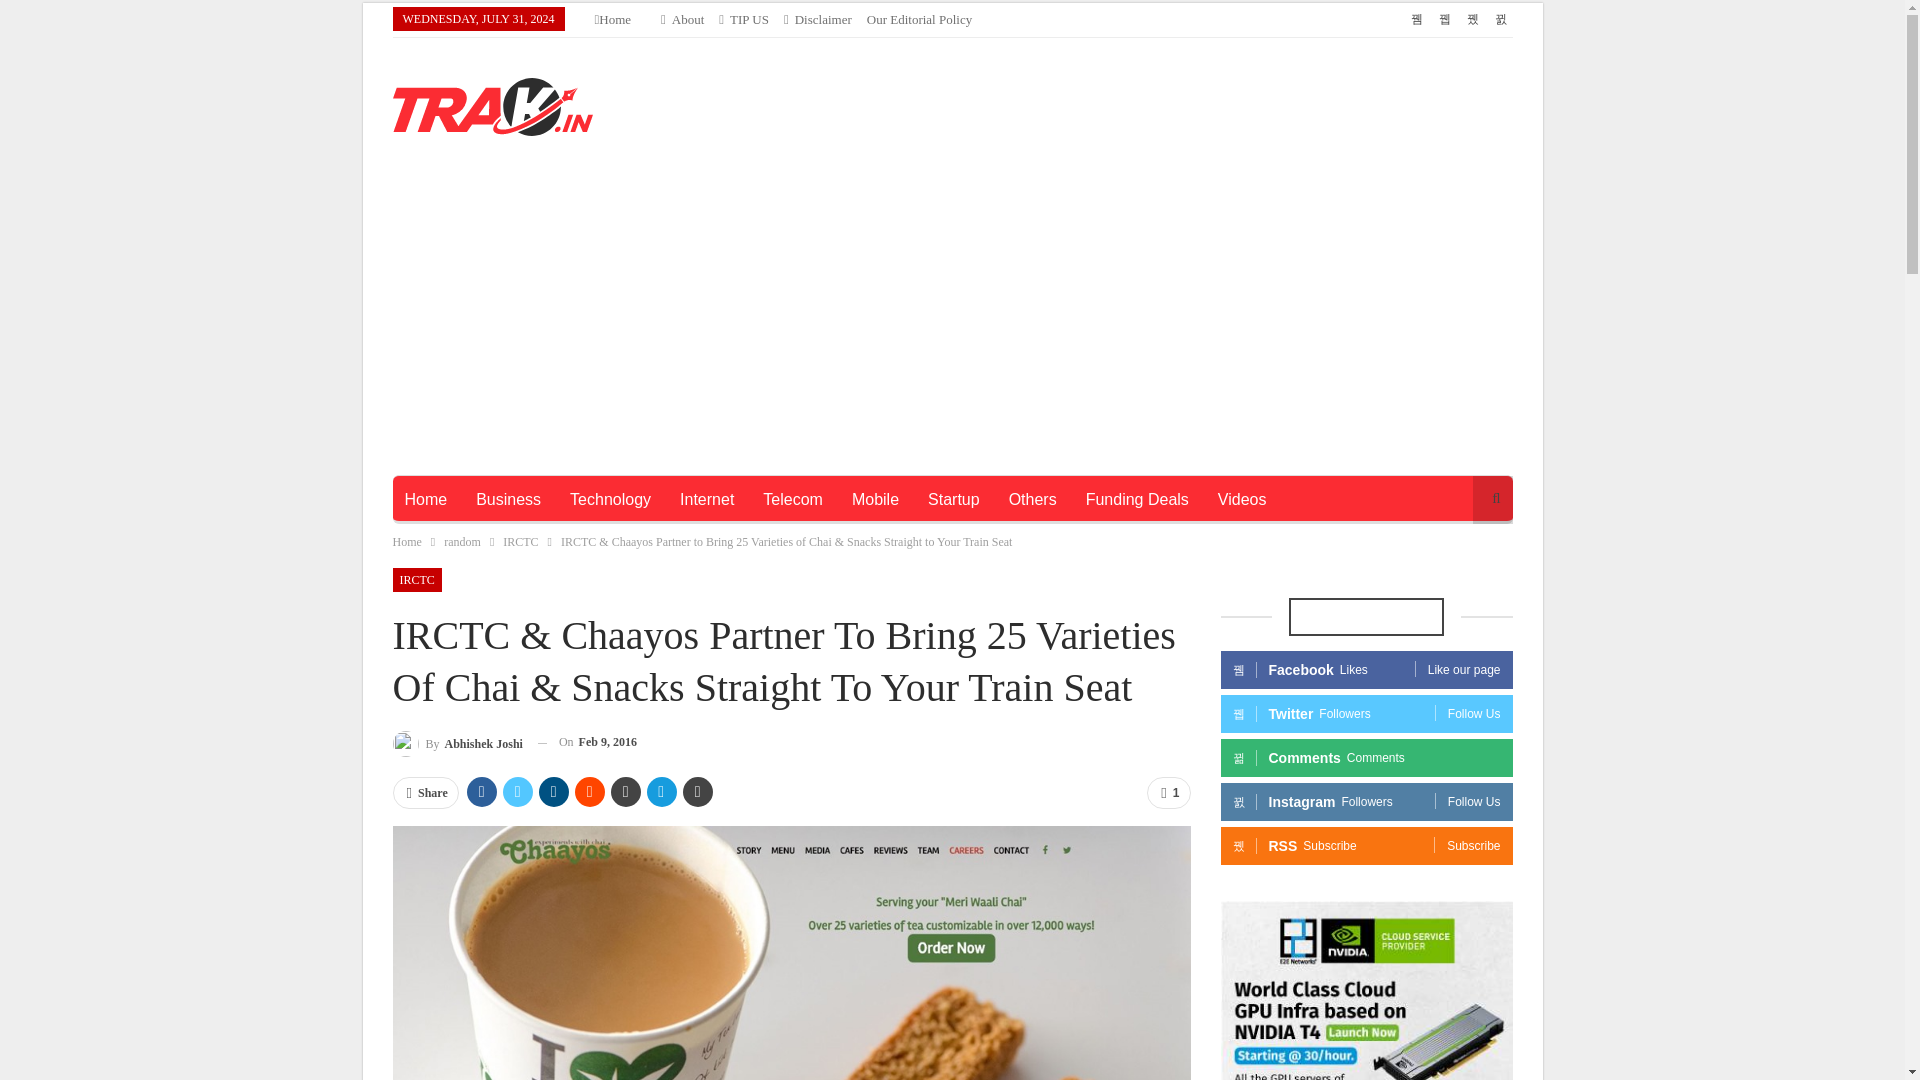  Describe the element at coordinates (954, 200) in the screenshot. I see `Startup` at that location.